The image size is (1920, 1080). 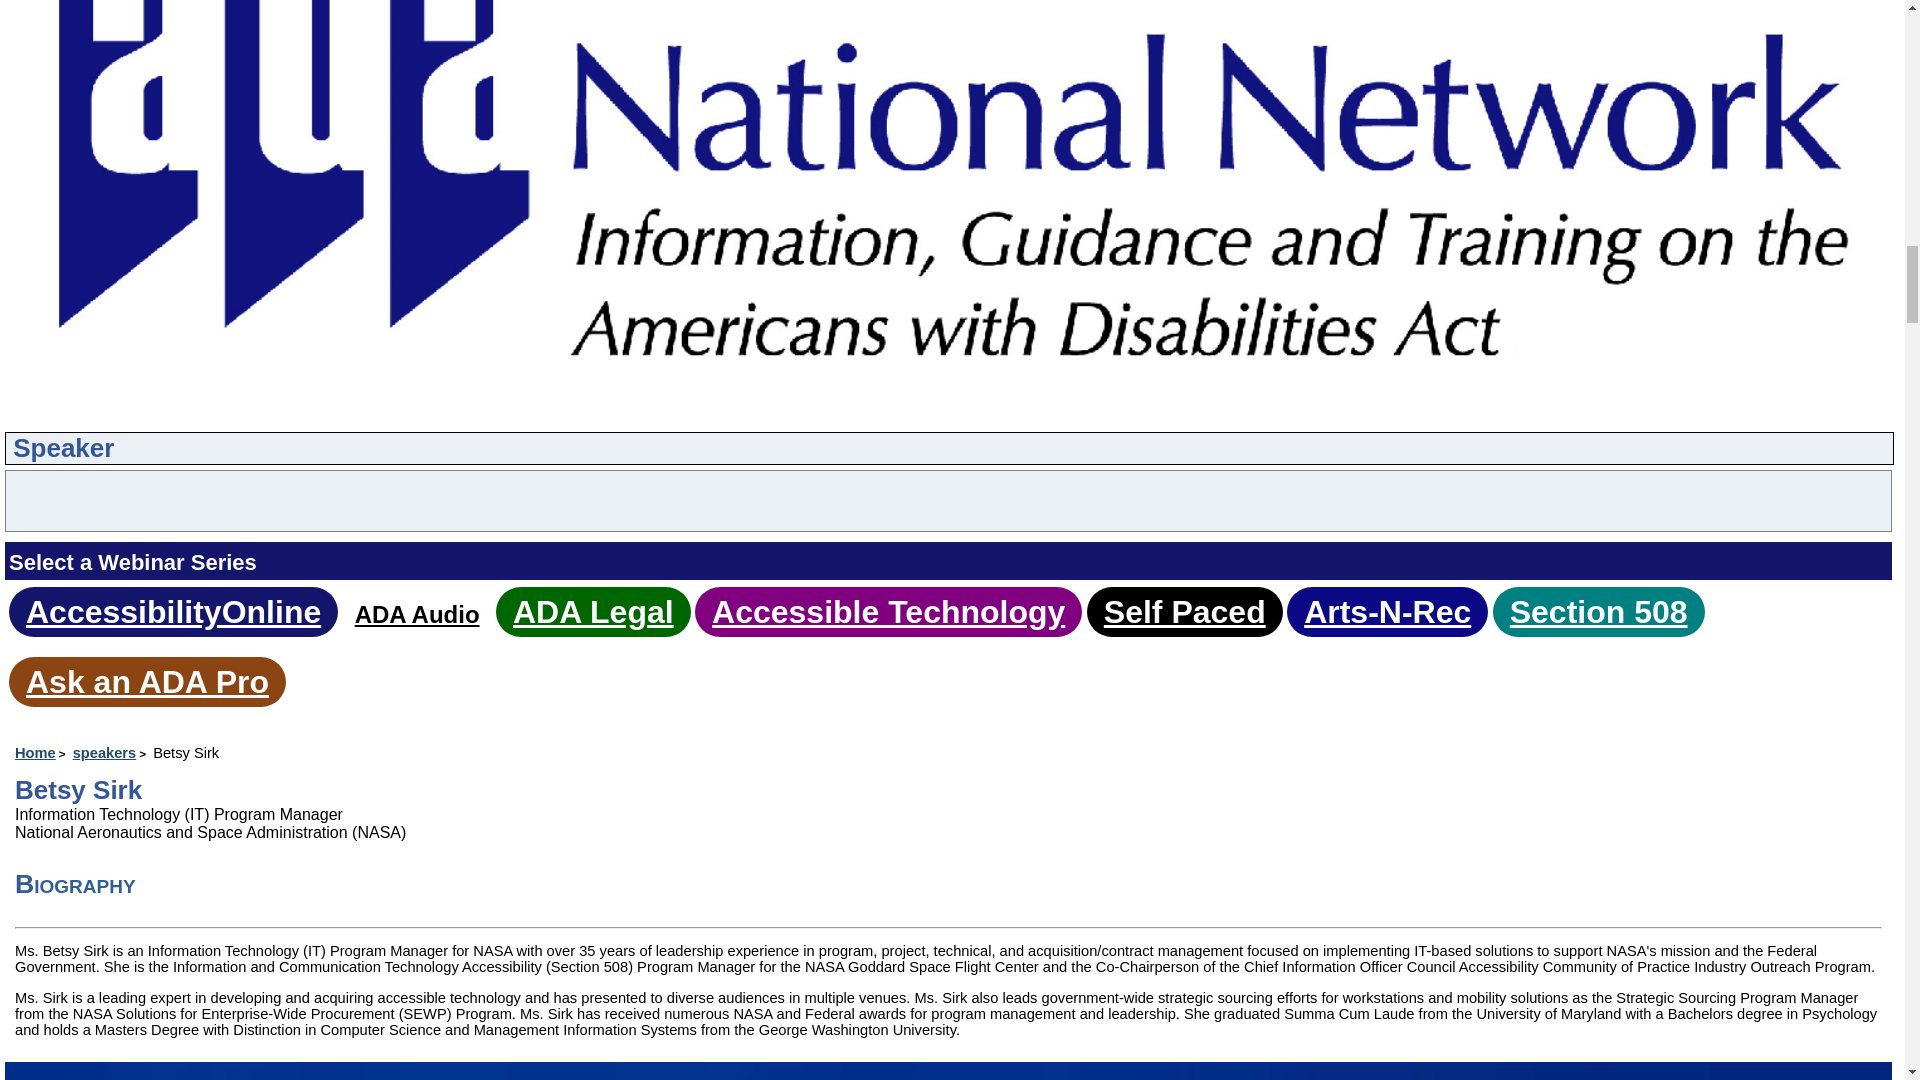 I want to click on ADA Audio, so click(x=418, y=614).